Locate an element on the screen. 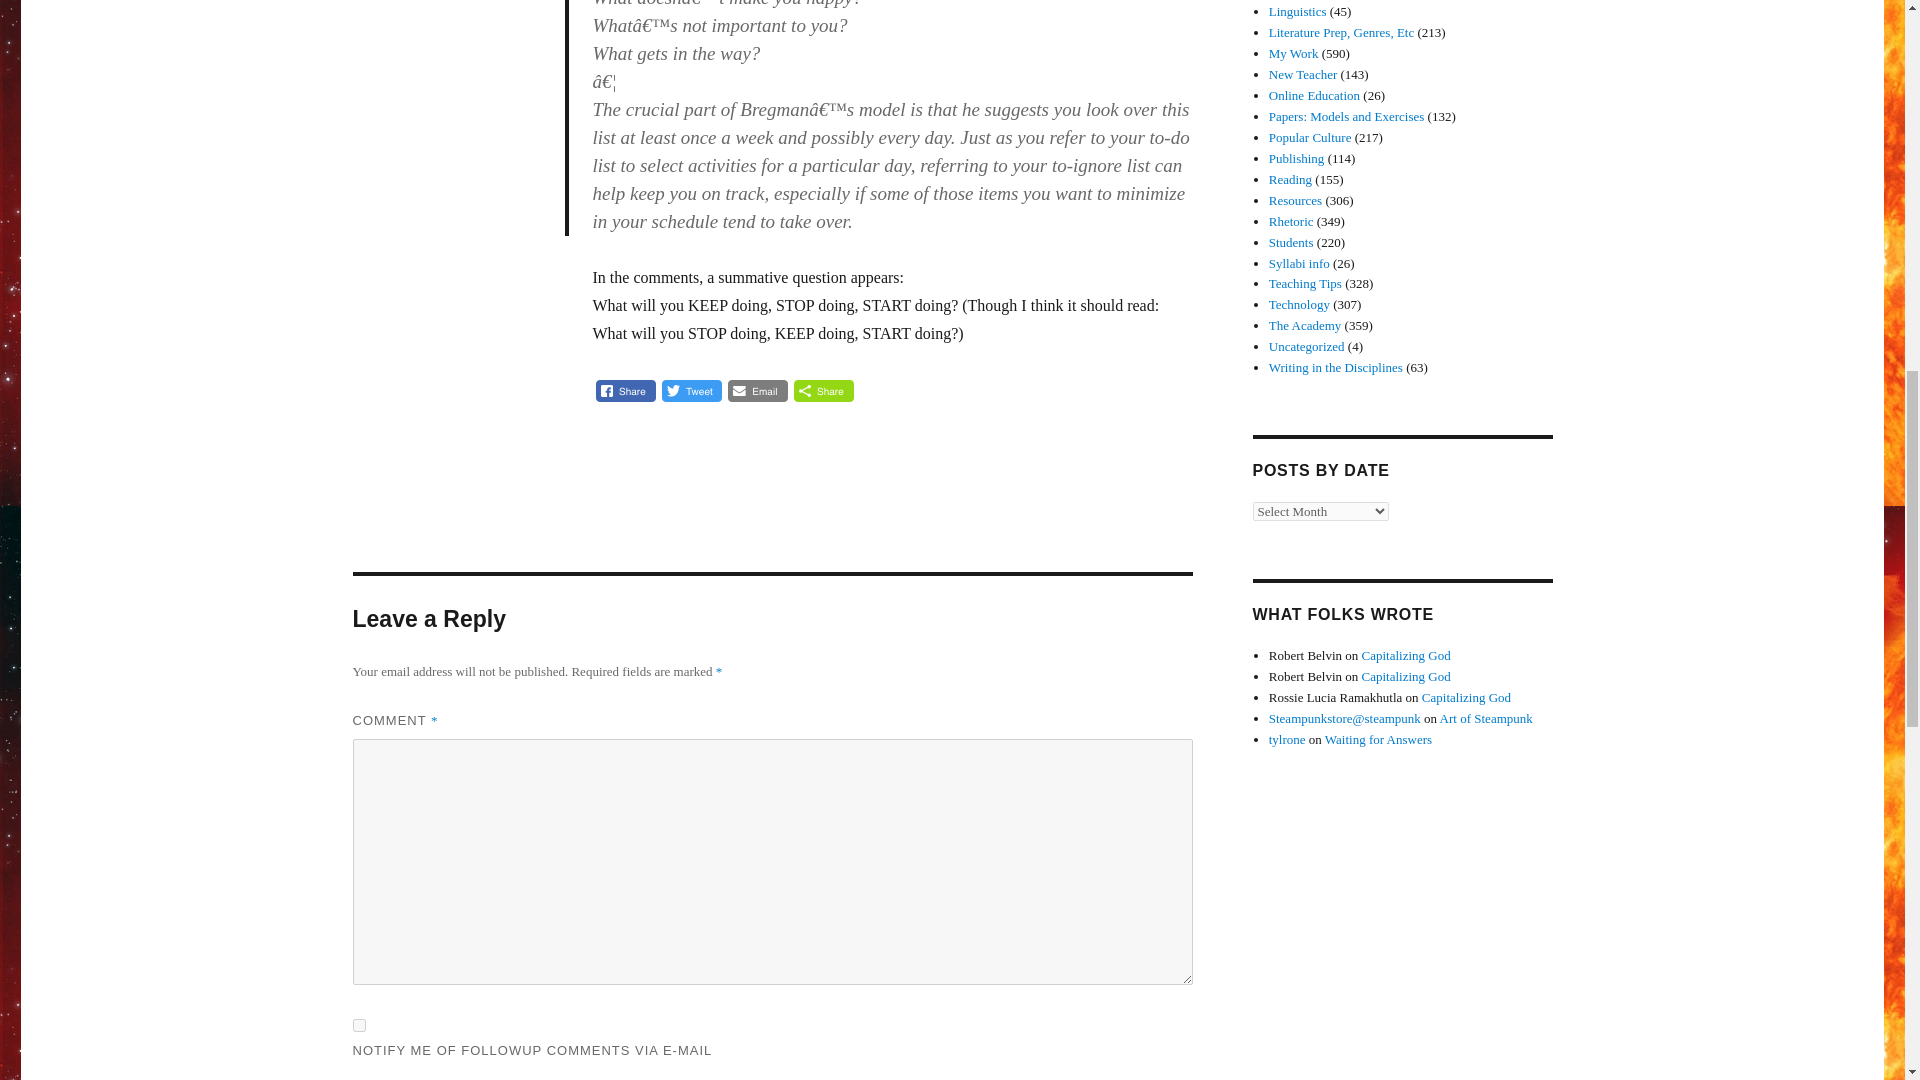 This screenshot has width=1920, height=1080. New Teacher is located at coordinates (1304, 74).